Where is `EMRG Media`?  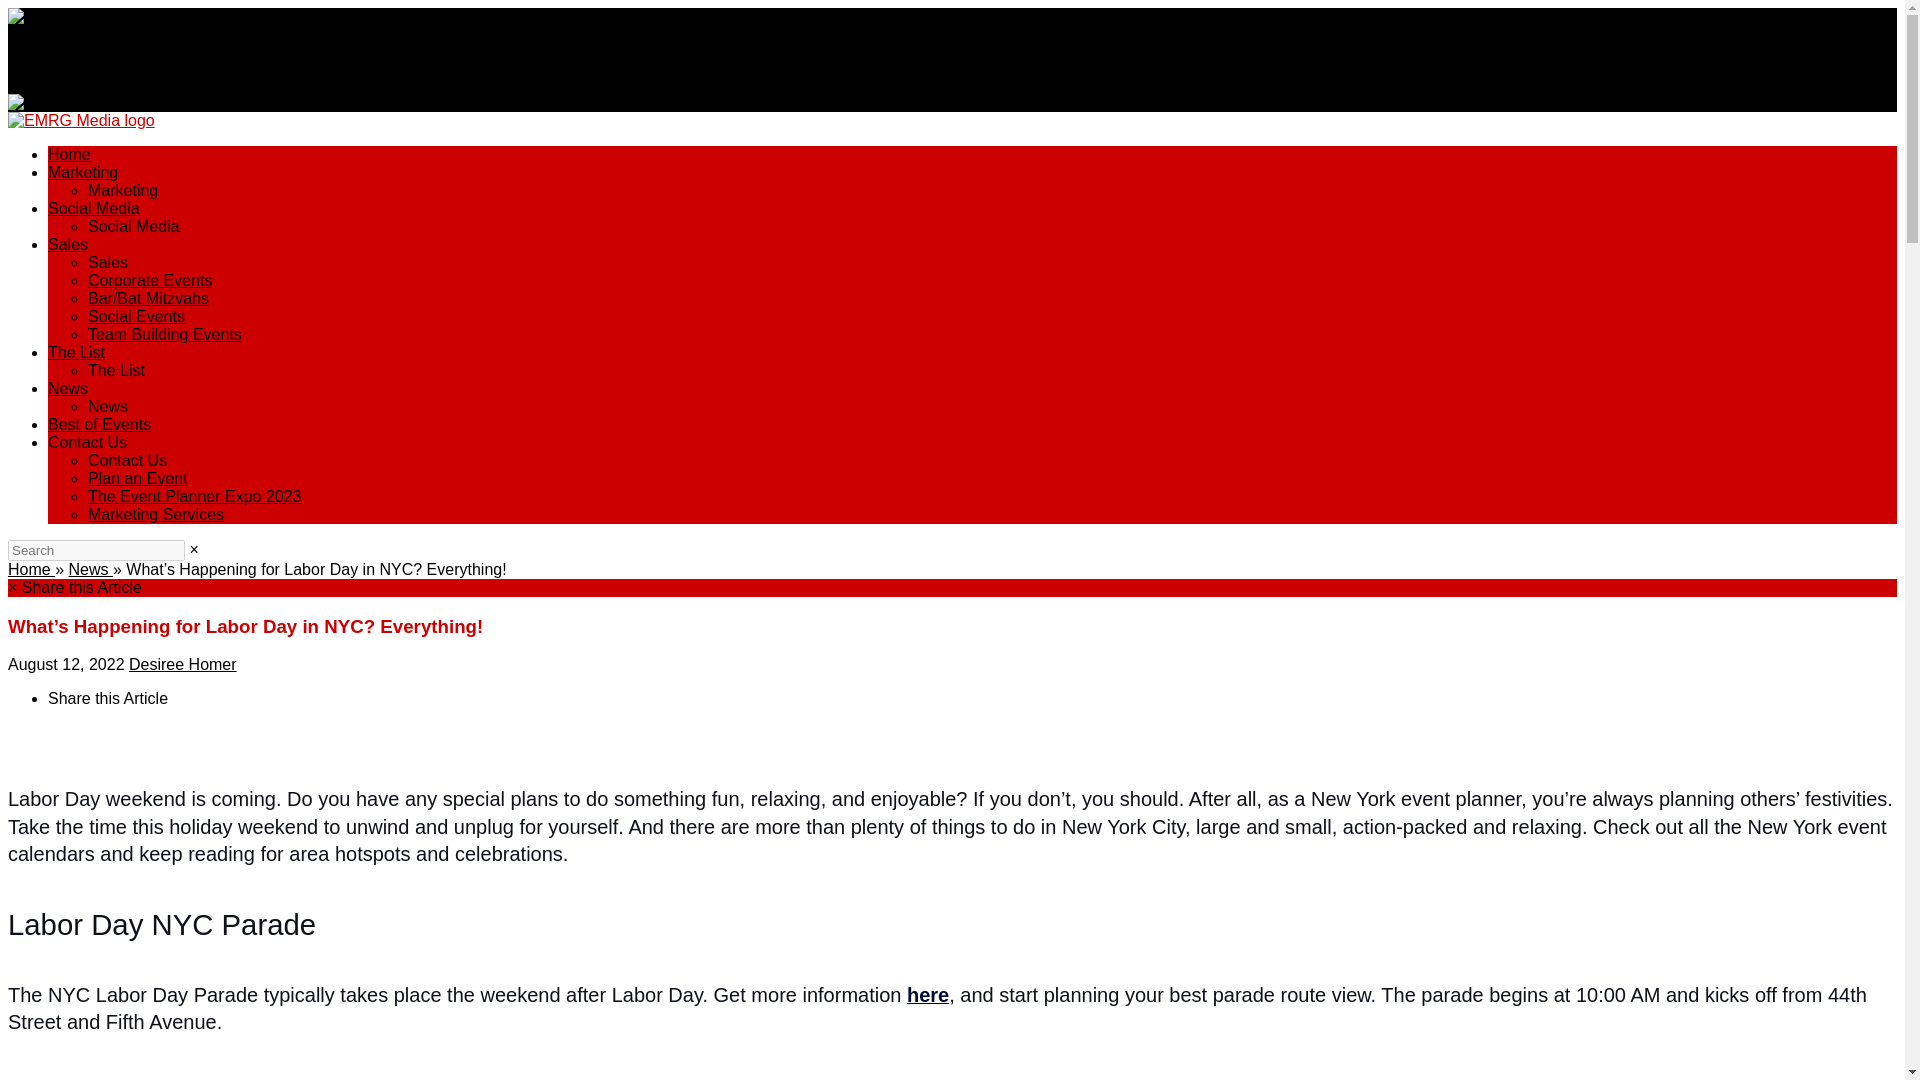 EMRG Media is located at coordinates (81, 120).